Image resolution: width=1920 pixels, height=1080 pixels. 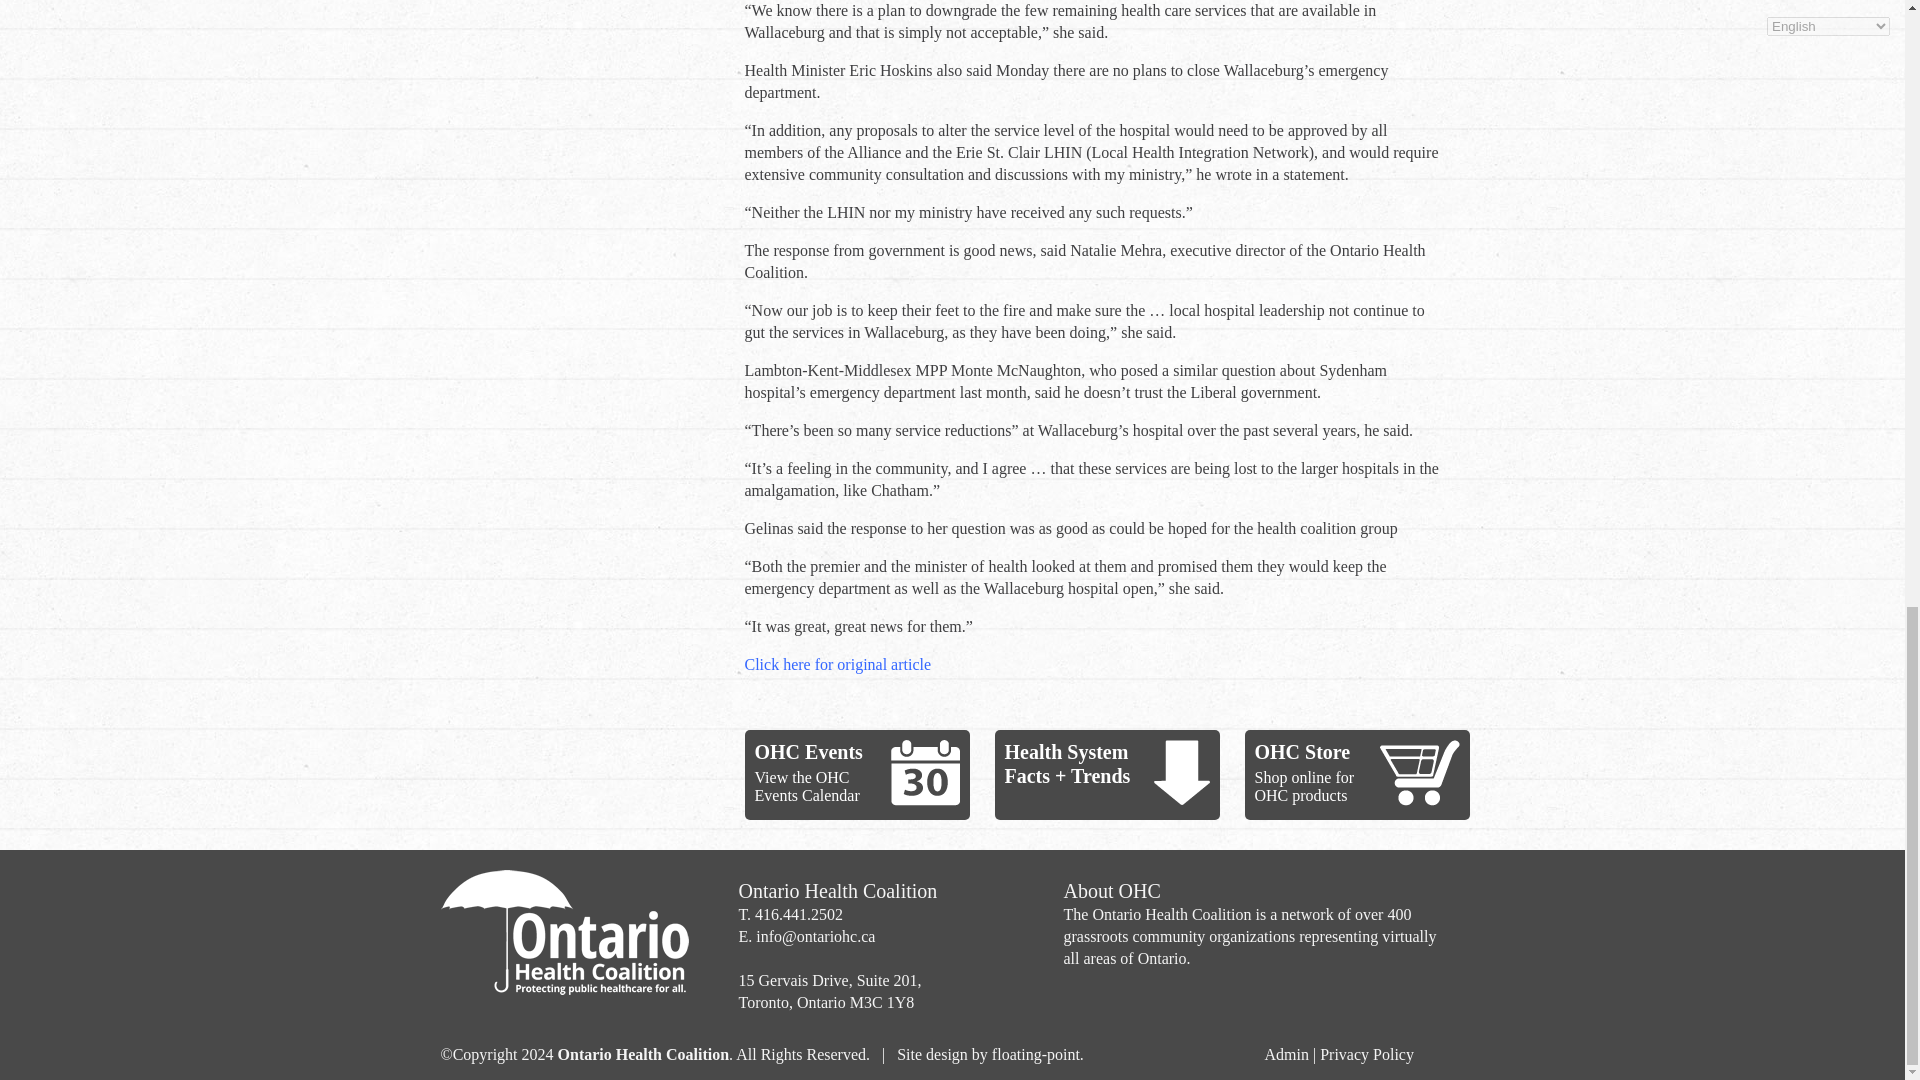 What do you see at coordinates (1420, 772) in the screenshot?
I see `Ontario Health Coalition Store` at bounding box center [1420, 772].